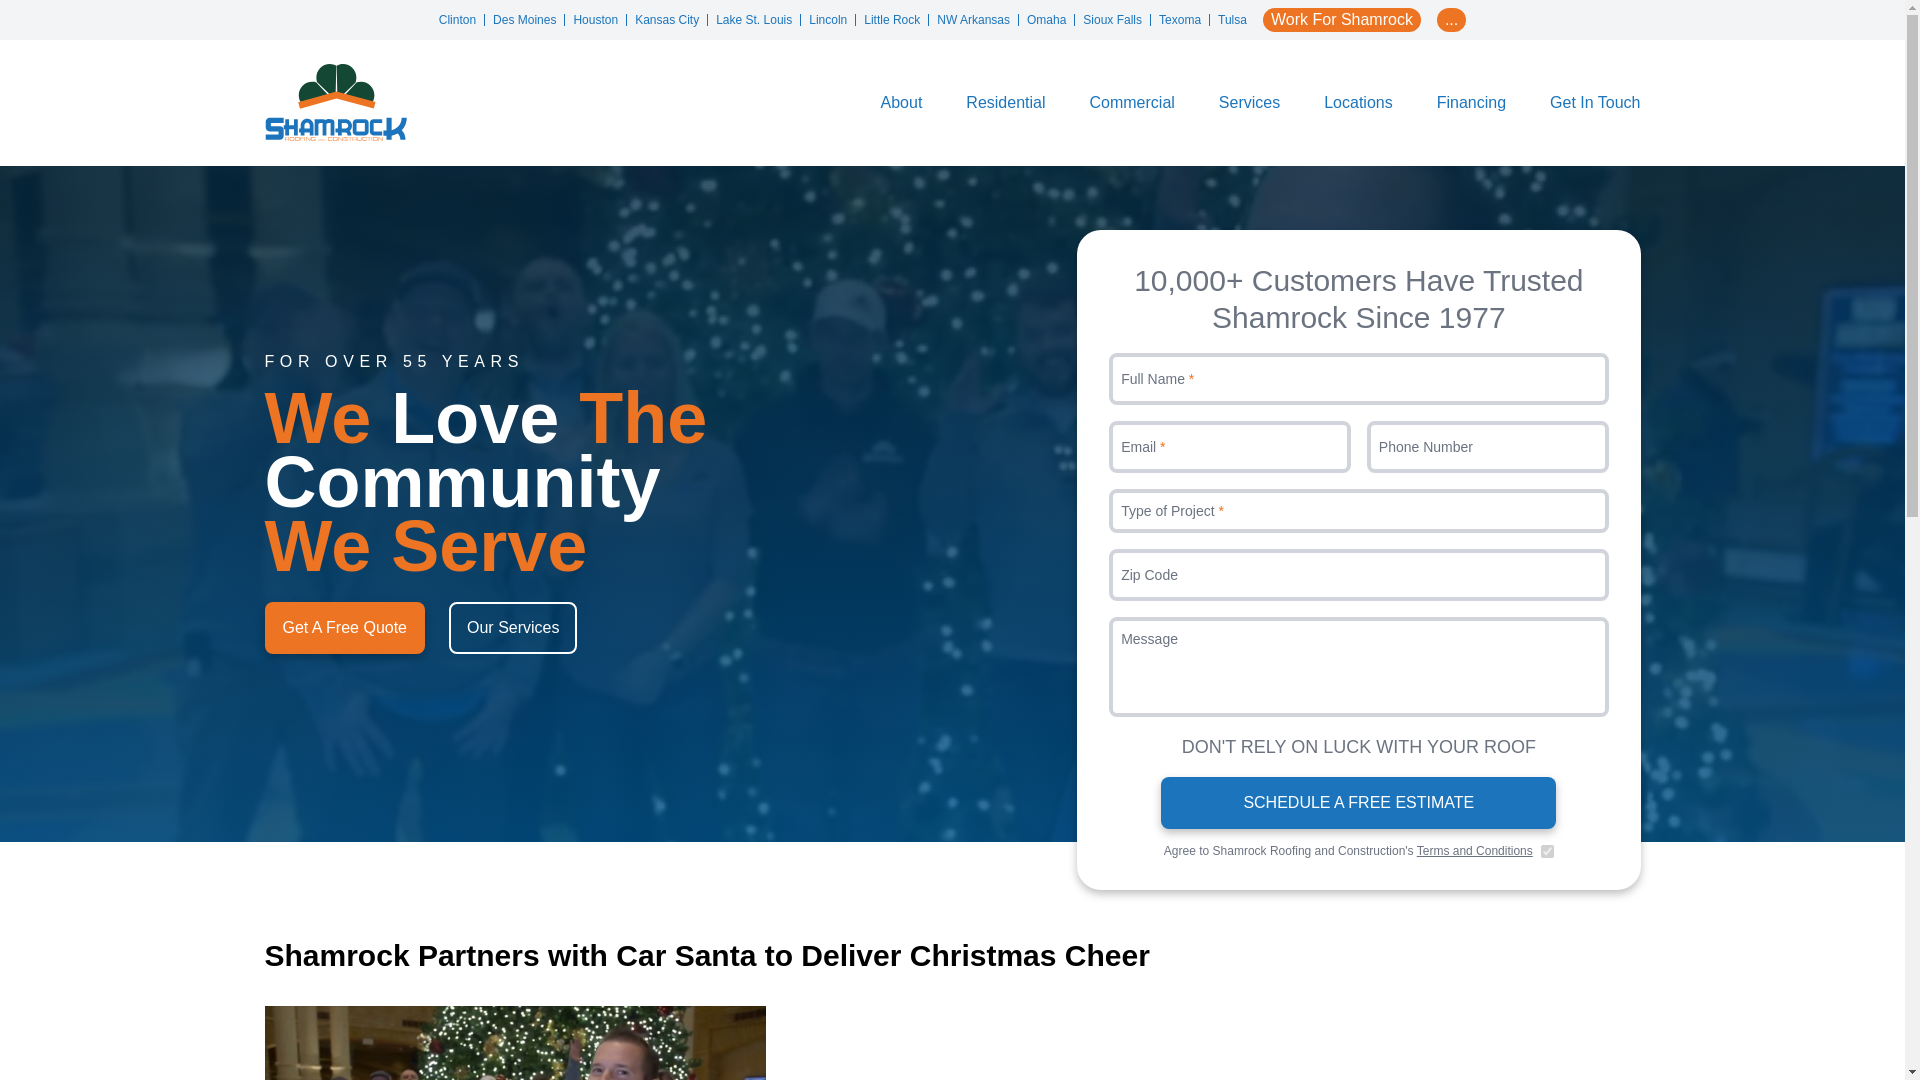 This screenshot has width=1920, height=1080. Describe the element at coordinates (832, 20) in the screenshot. I see `Lincoln` at that location.